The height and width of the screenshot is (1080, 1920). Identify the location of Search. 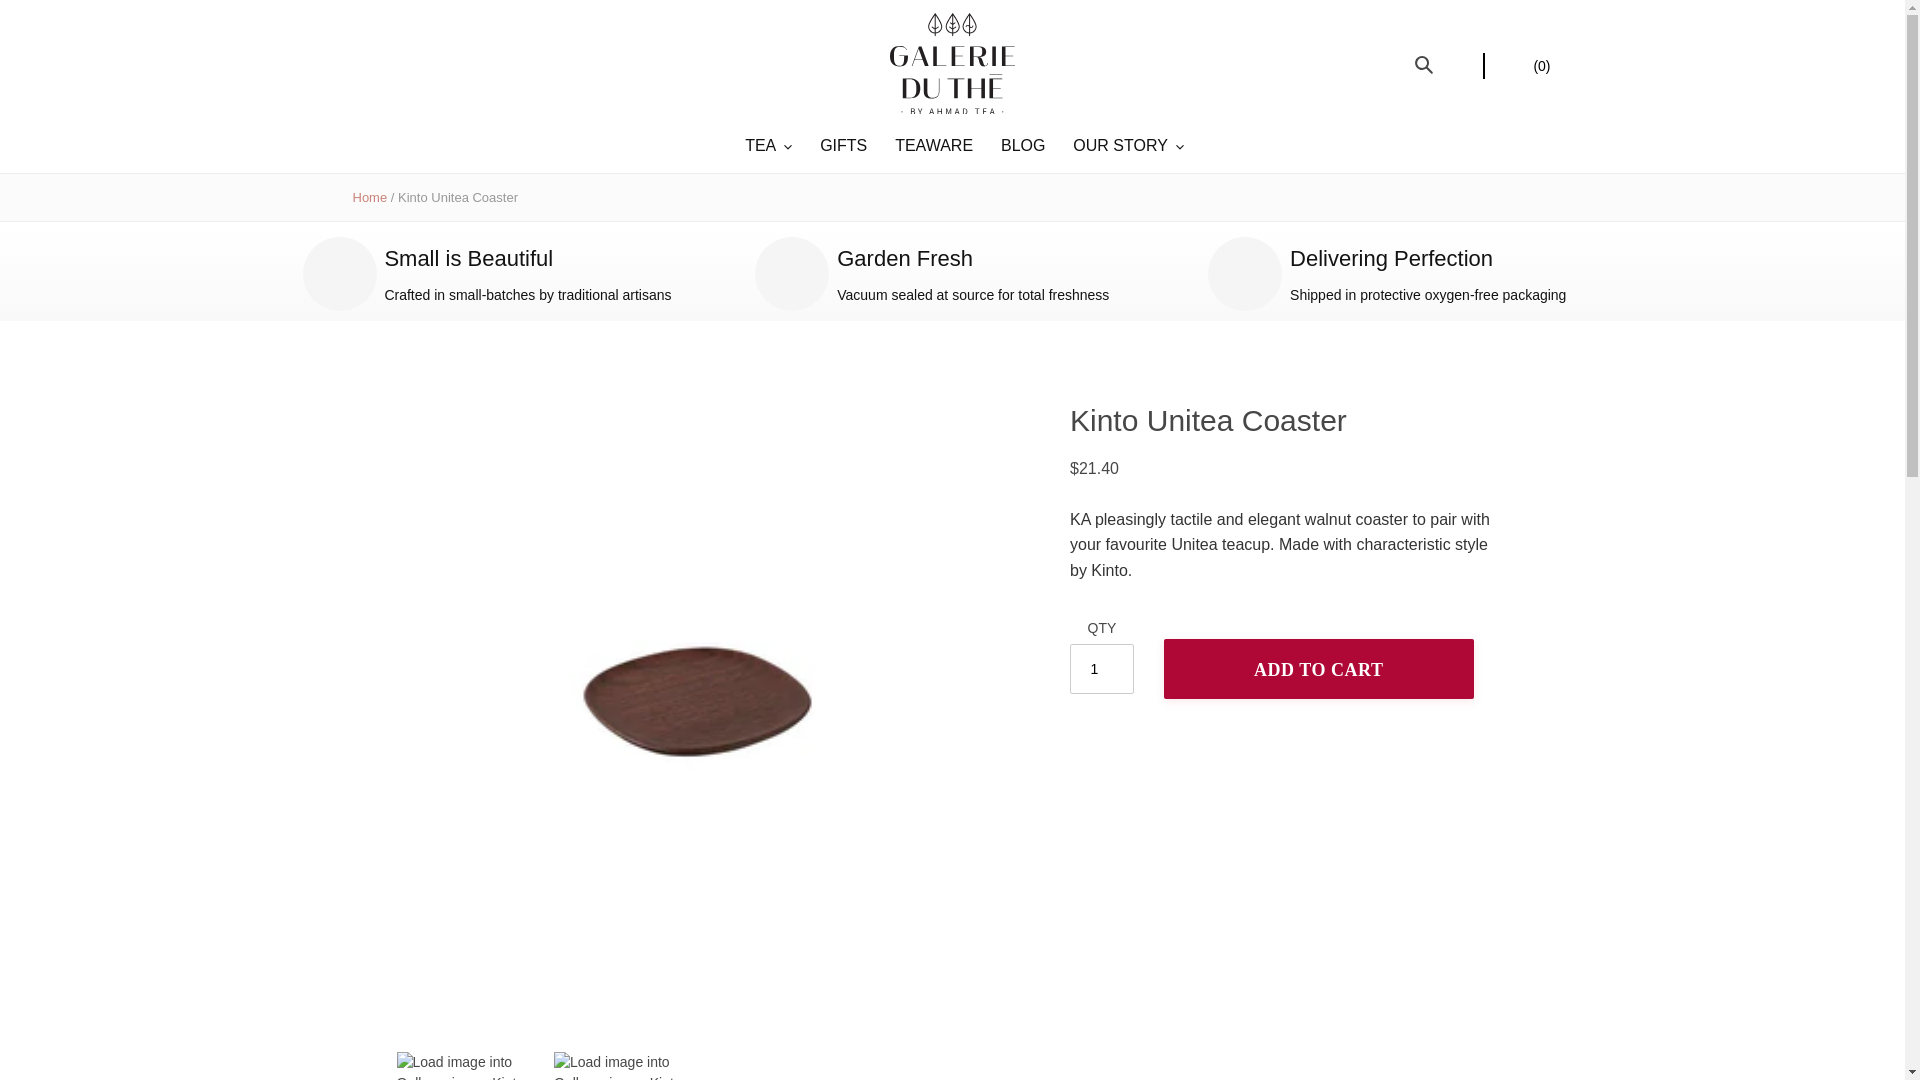
(1424, 63).